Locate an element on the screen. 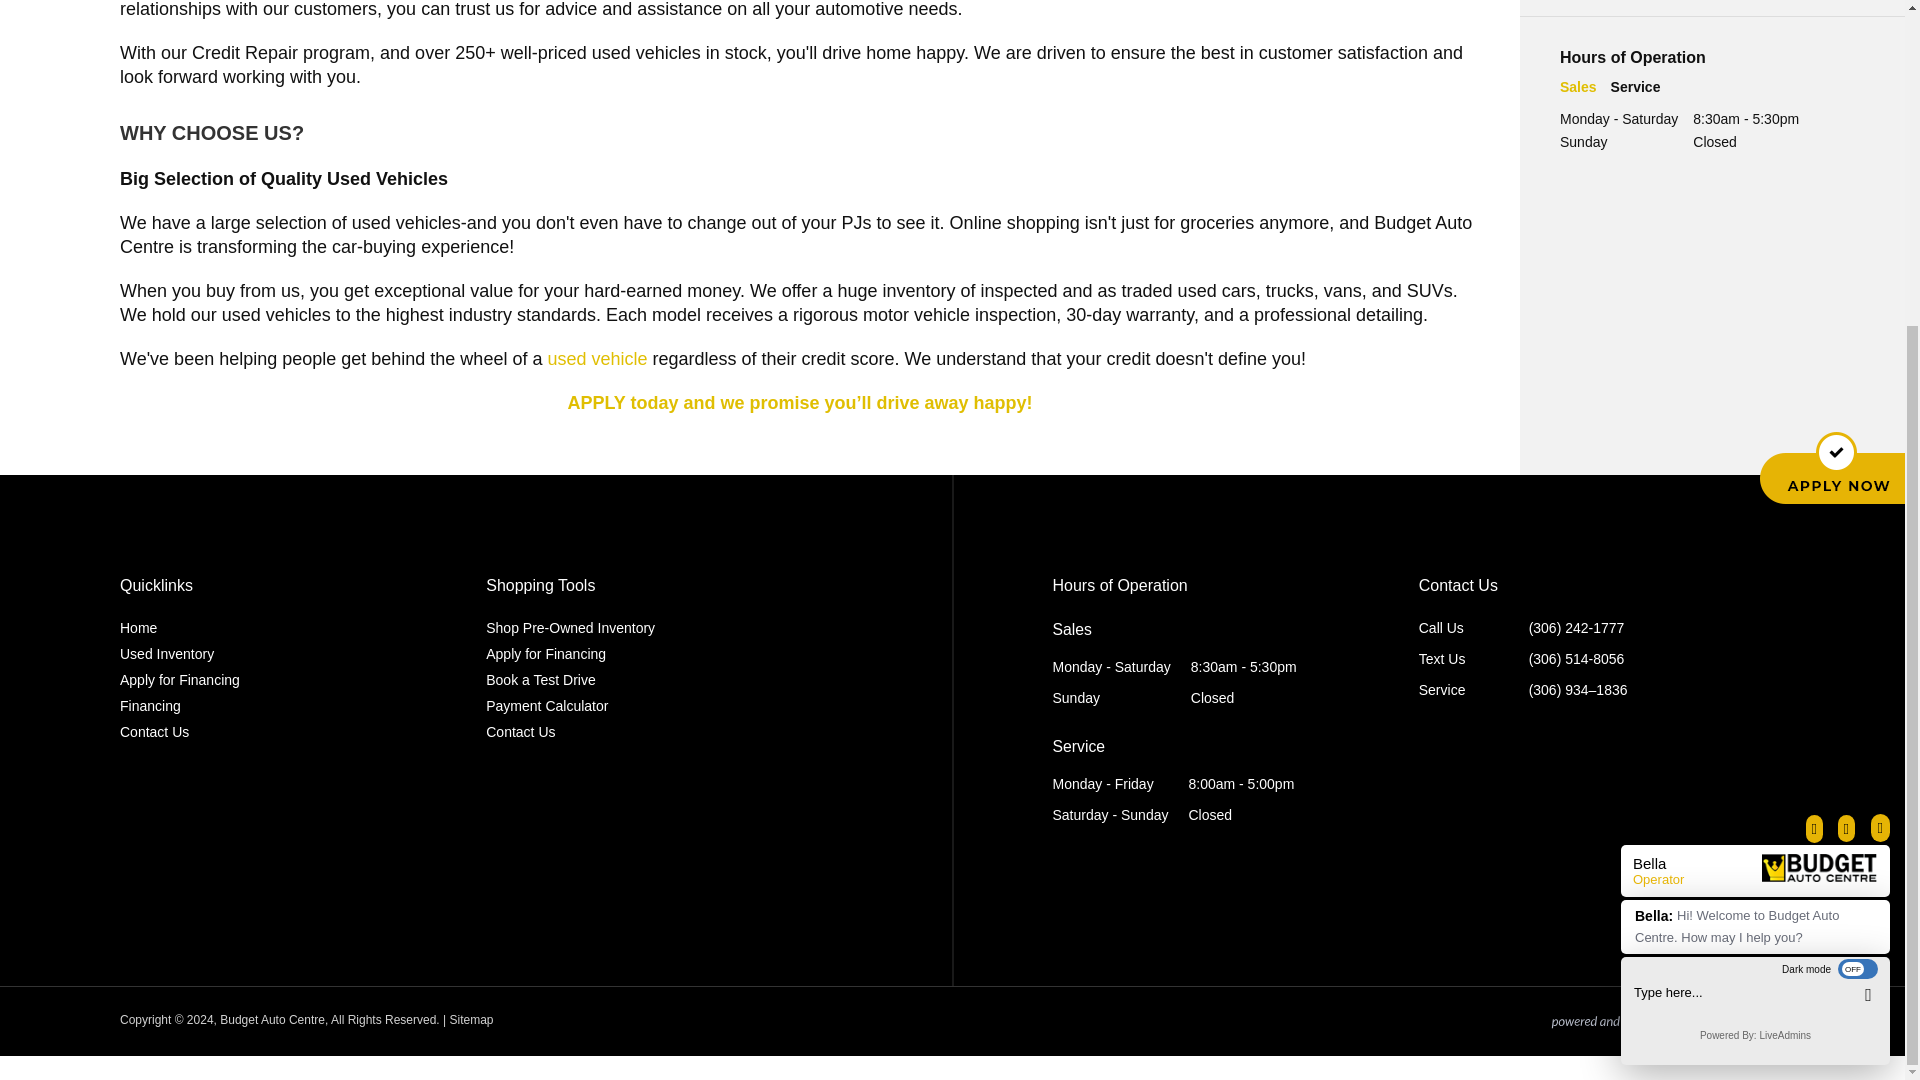  Home is located at coordinates (302, 628).